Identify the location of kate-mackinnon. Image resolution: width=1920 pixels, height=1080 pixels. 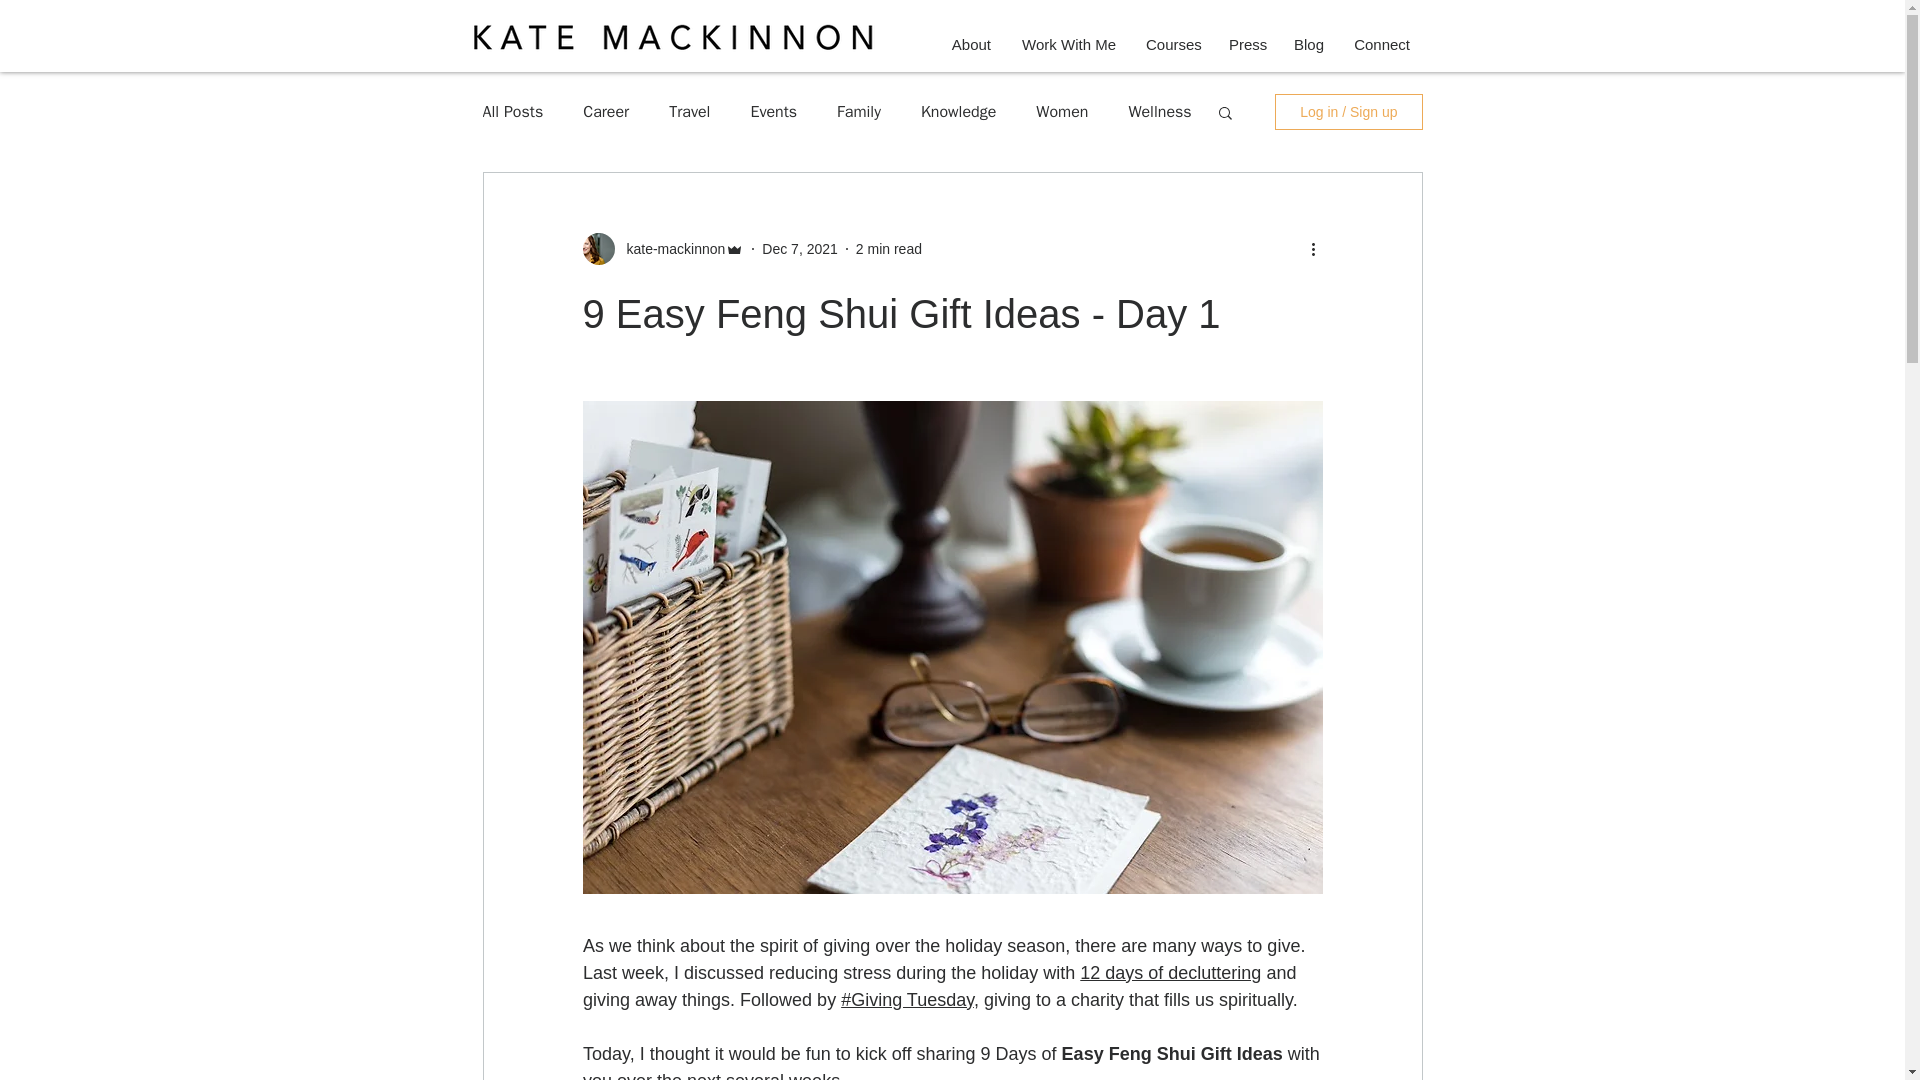
(670, 248).